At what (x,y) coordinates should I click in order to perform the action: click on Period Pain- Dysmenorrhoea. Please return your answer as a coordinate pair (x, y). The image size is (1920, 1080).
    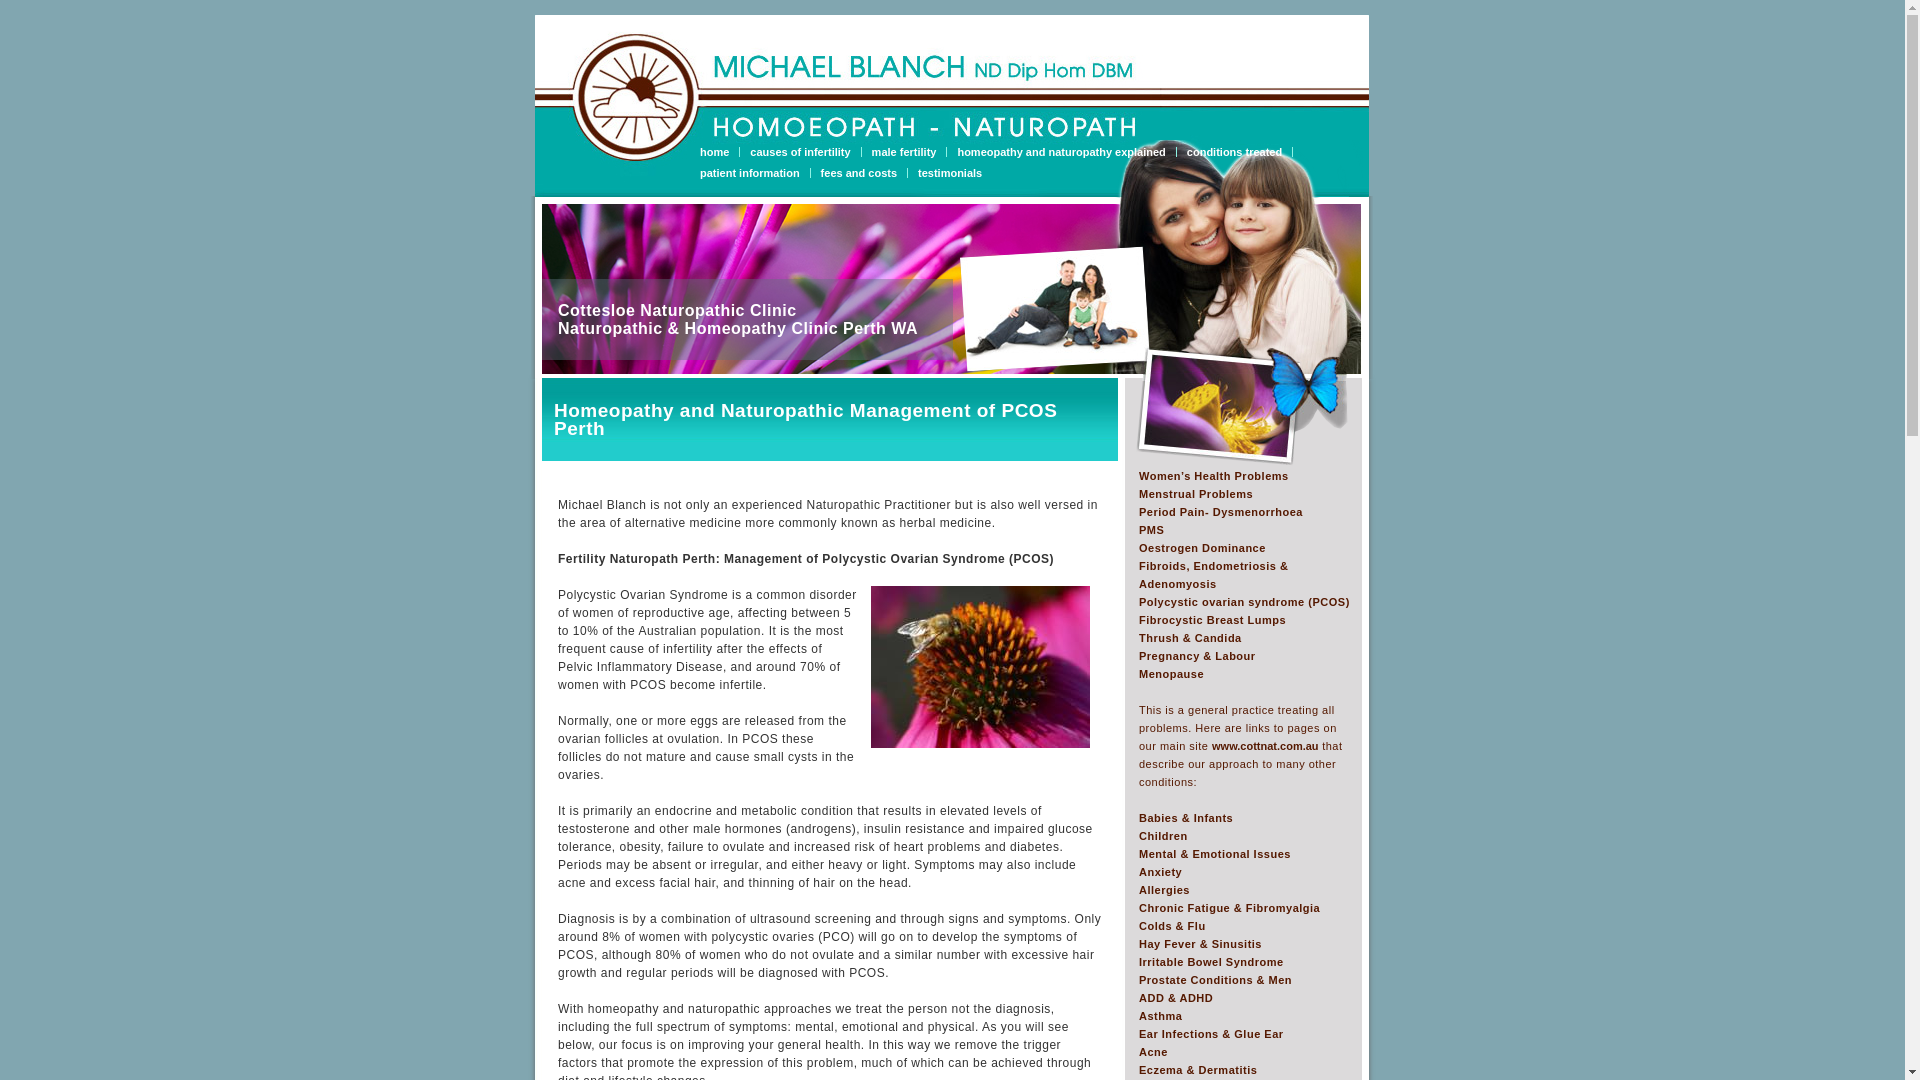
    Looking at the image, I should click on (1221, 512).